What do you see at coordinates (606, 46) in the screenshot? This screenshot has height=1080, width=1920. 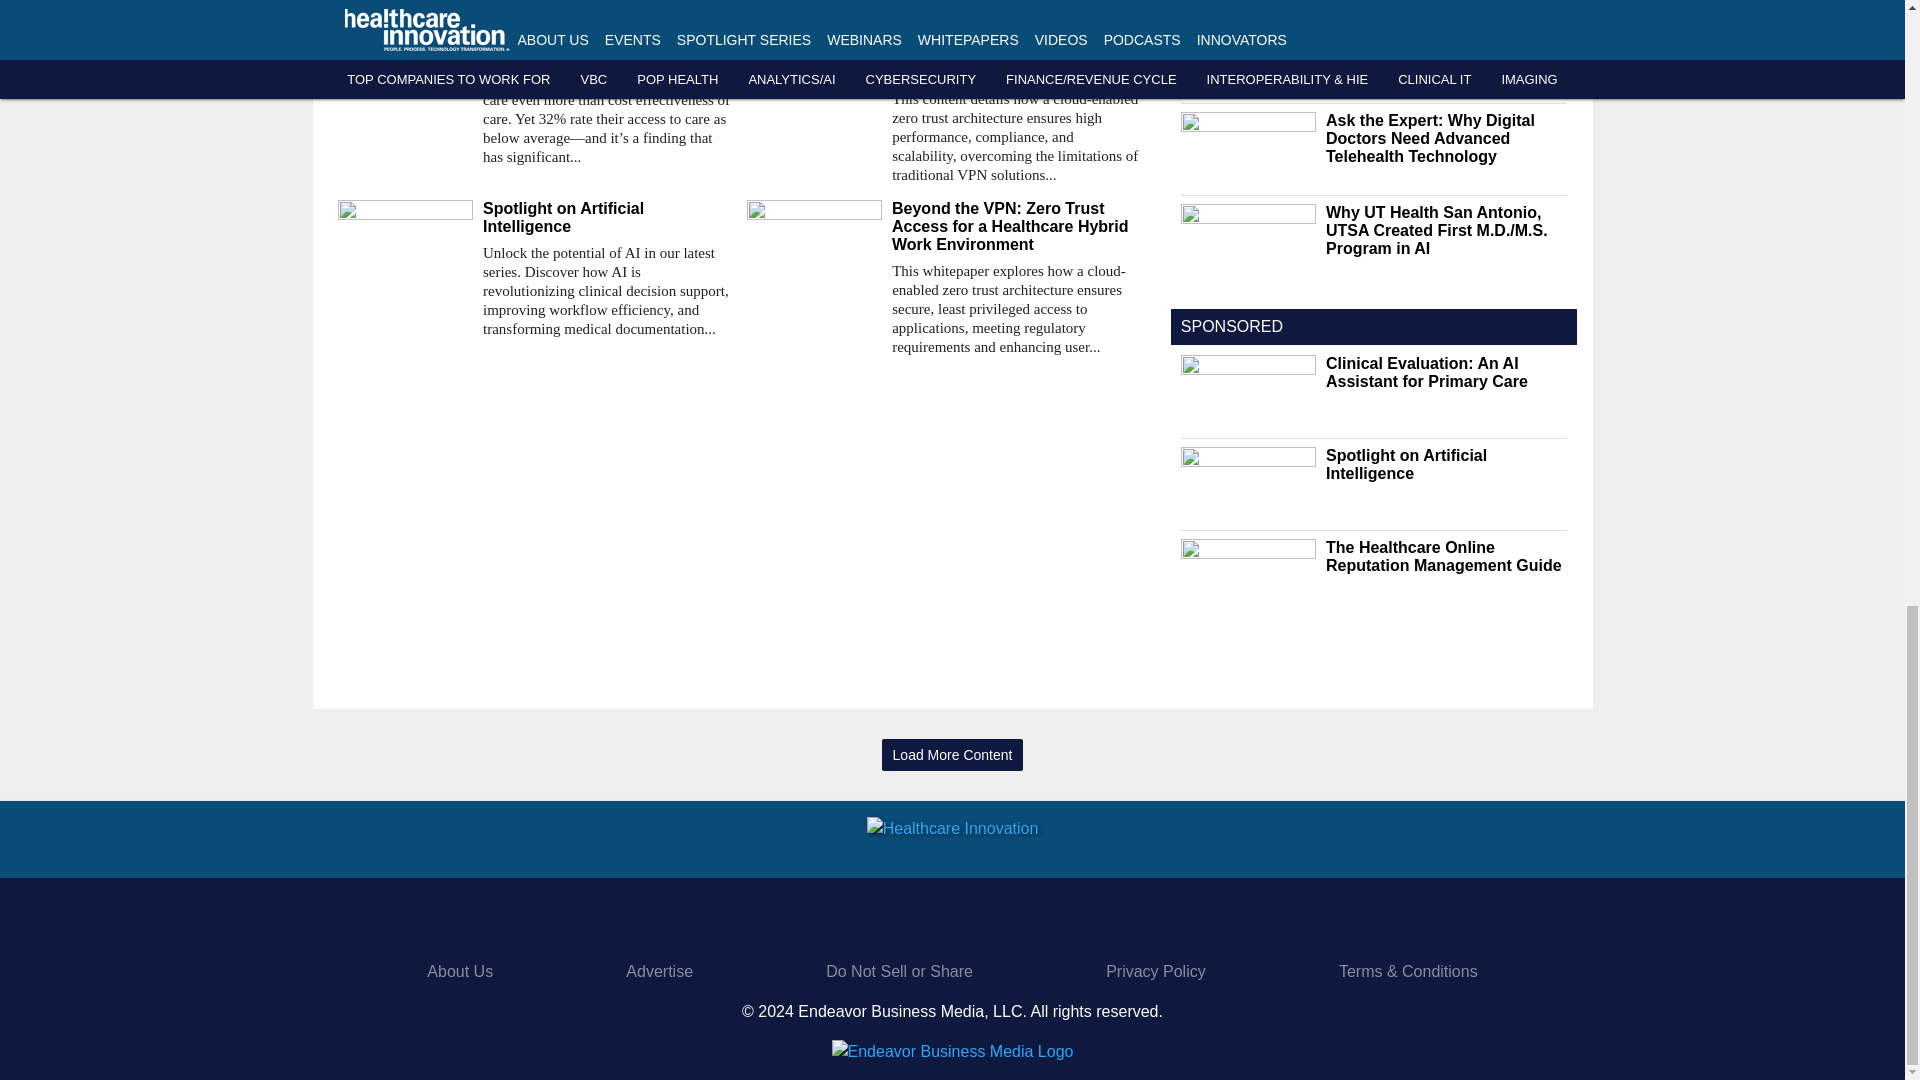 I see `Improve patient access: key drivers for efficient operations` at bounding box center [606, 46].